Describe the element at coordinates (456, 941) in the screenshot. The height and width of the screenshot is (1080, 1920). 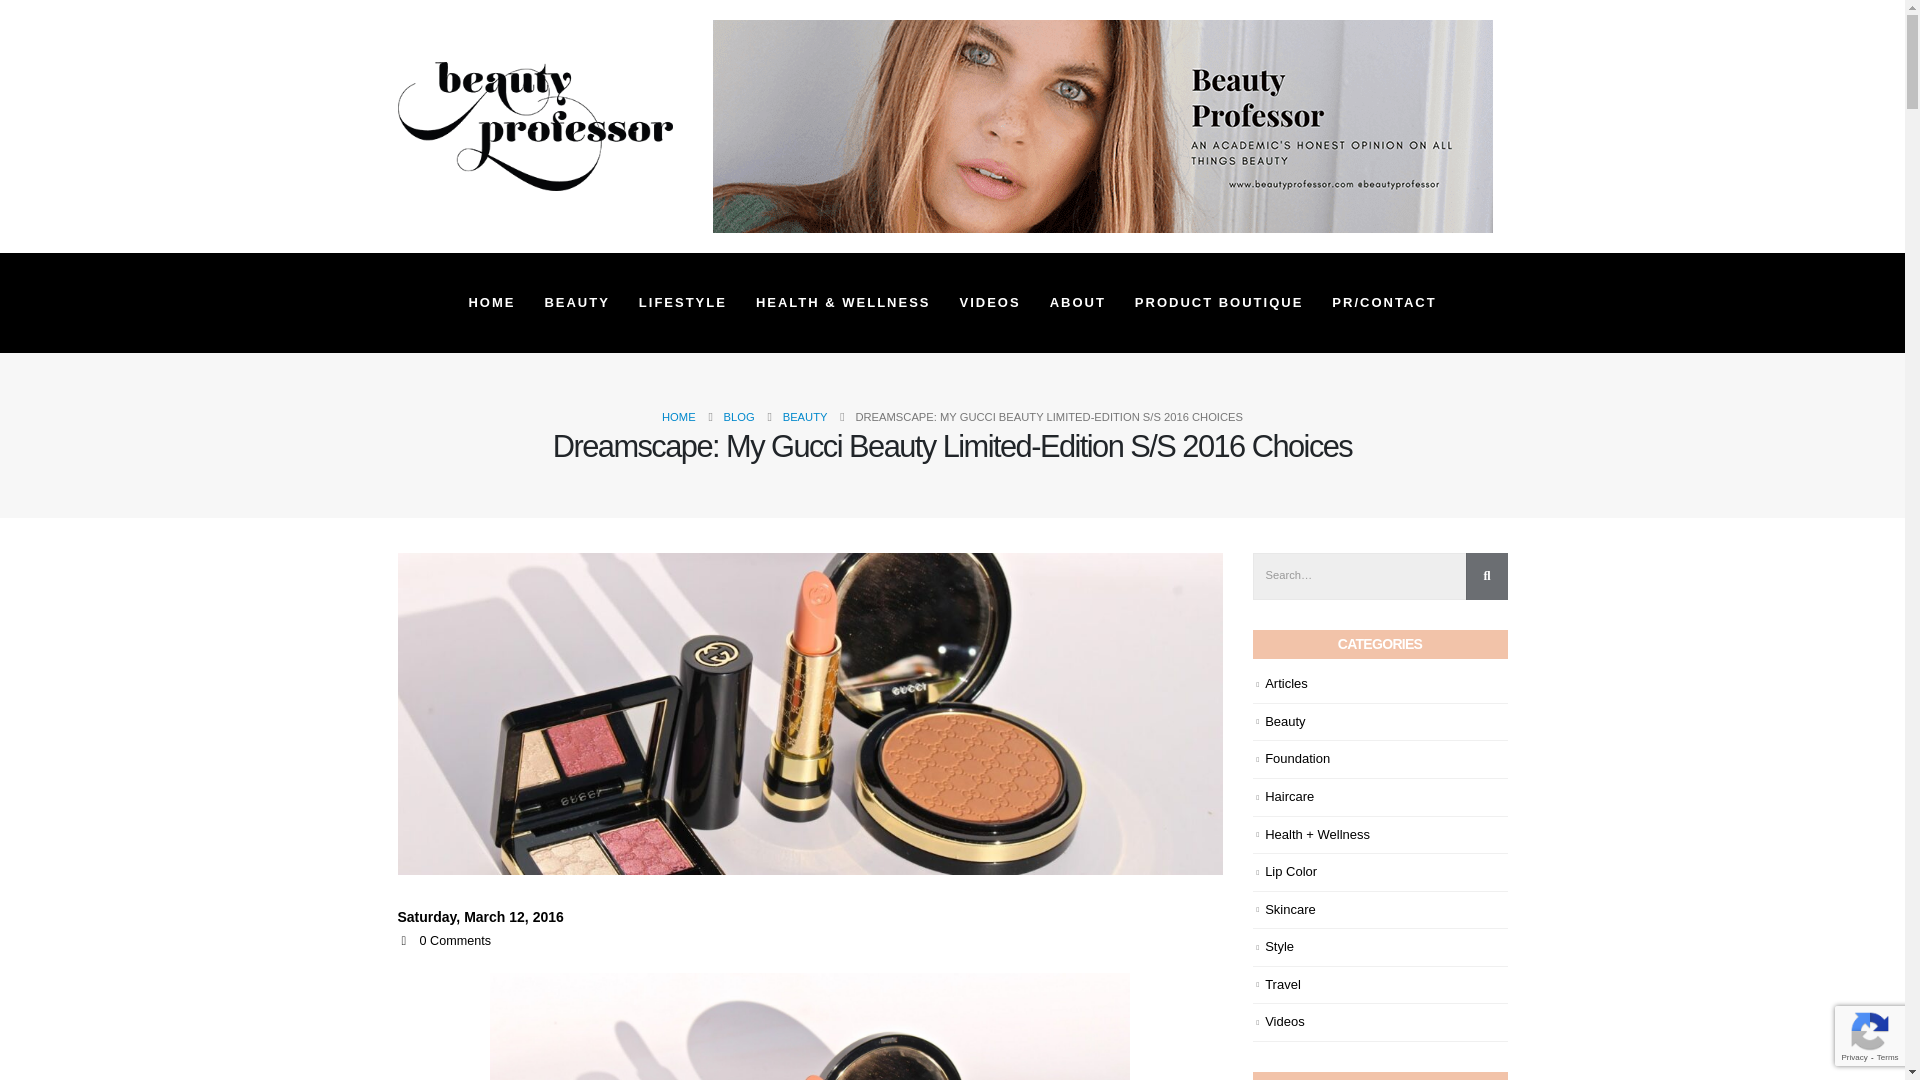
I see `0 Comments` at that location.